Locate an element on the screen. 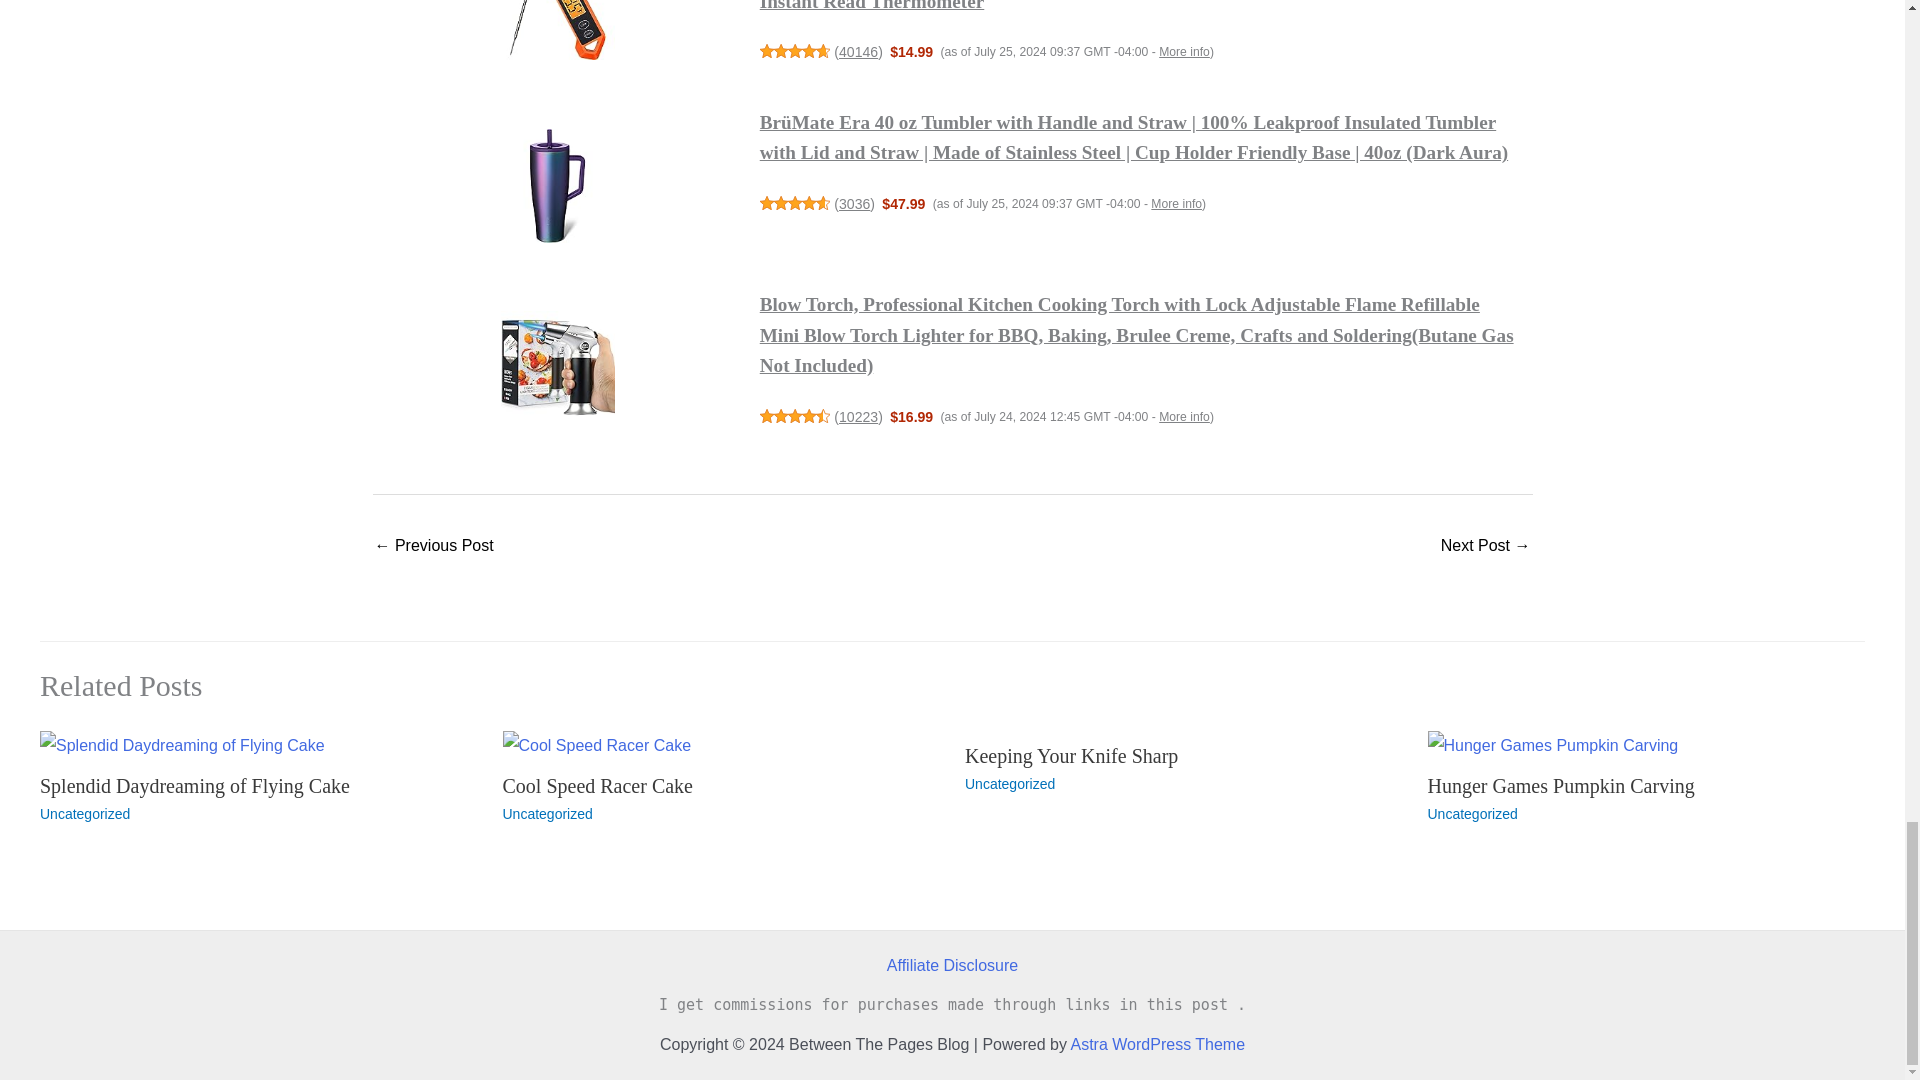 The width and height of the screenshot is (1920, 1080). Keeping Your Knife Sharp is located at coordinates (434, 547).